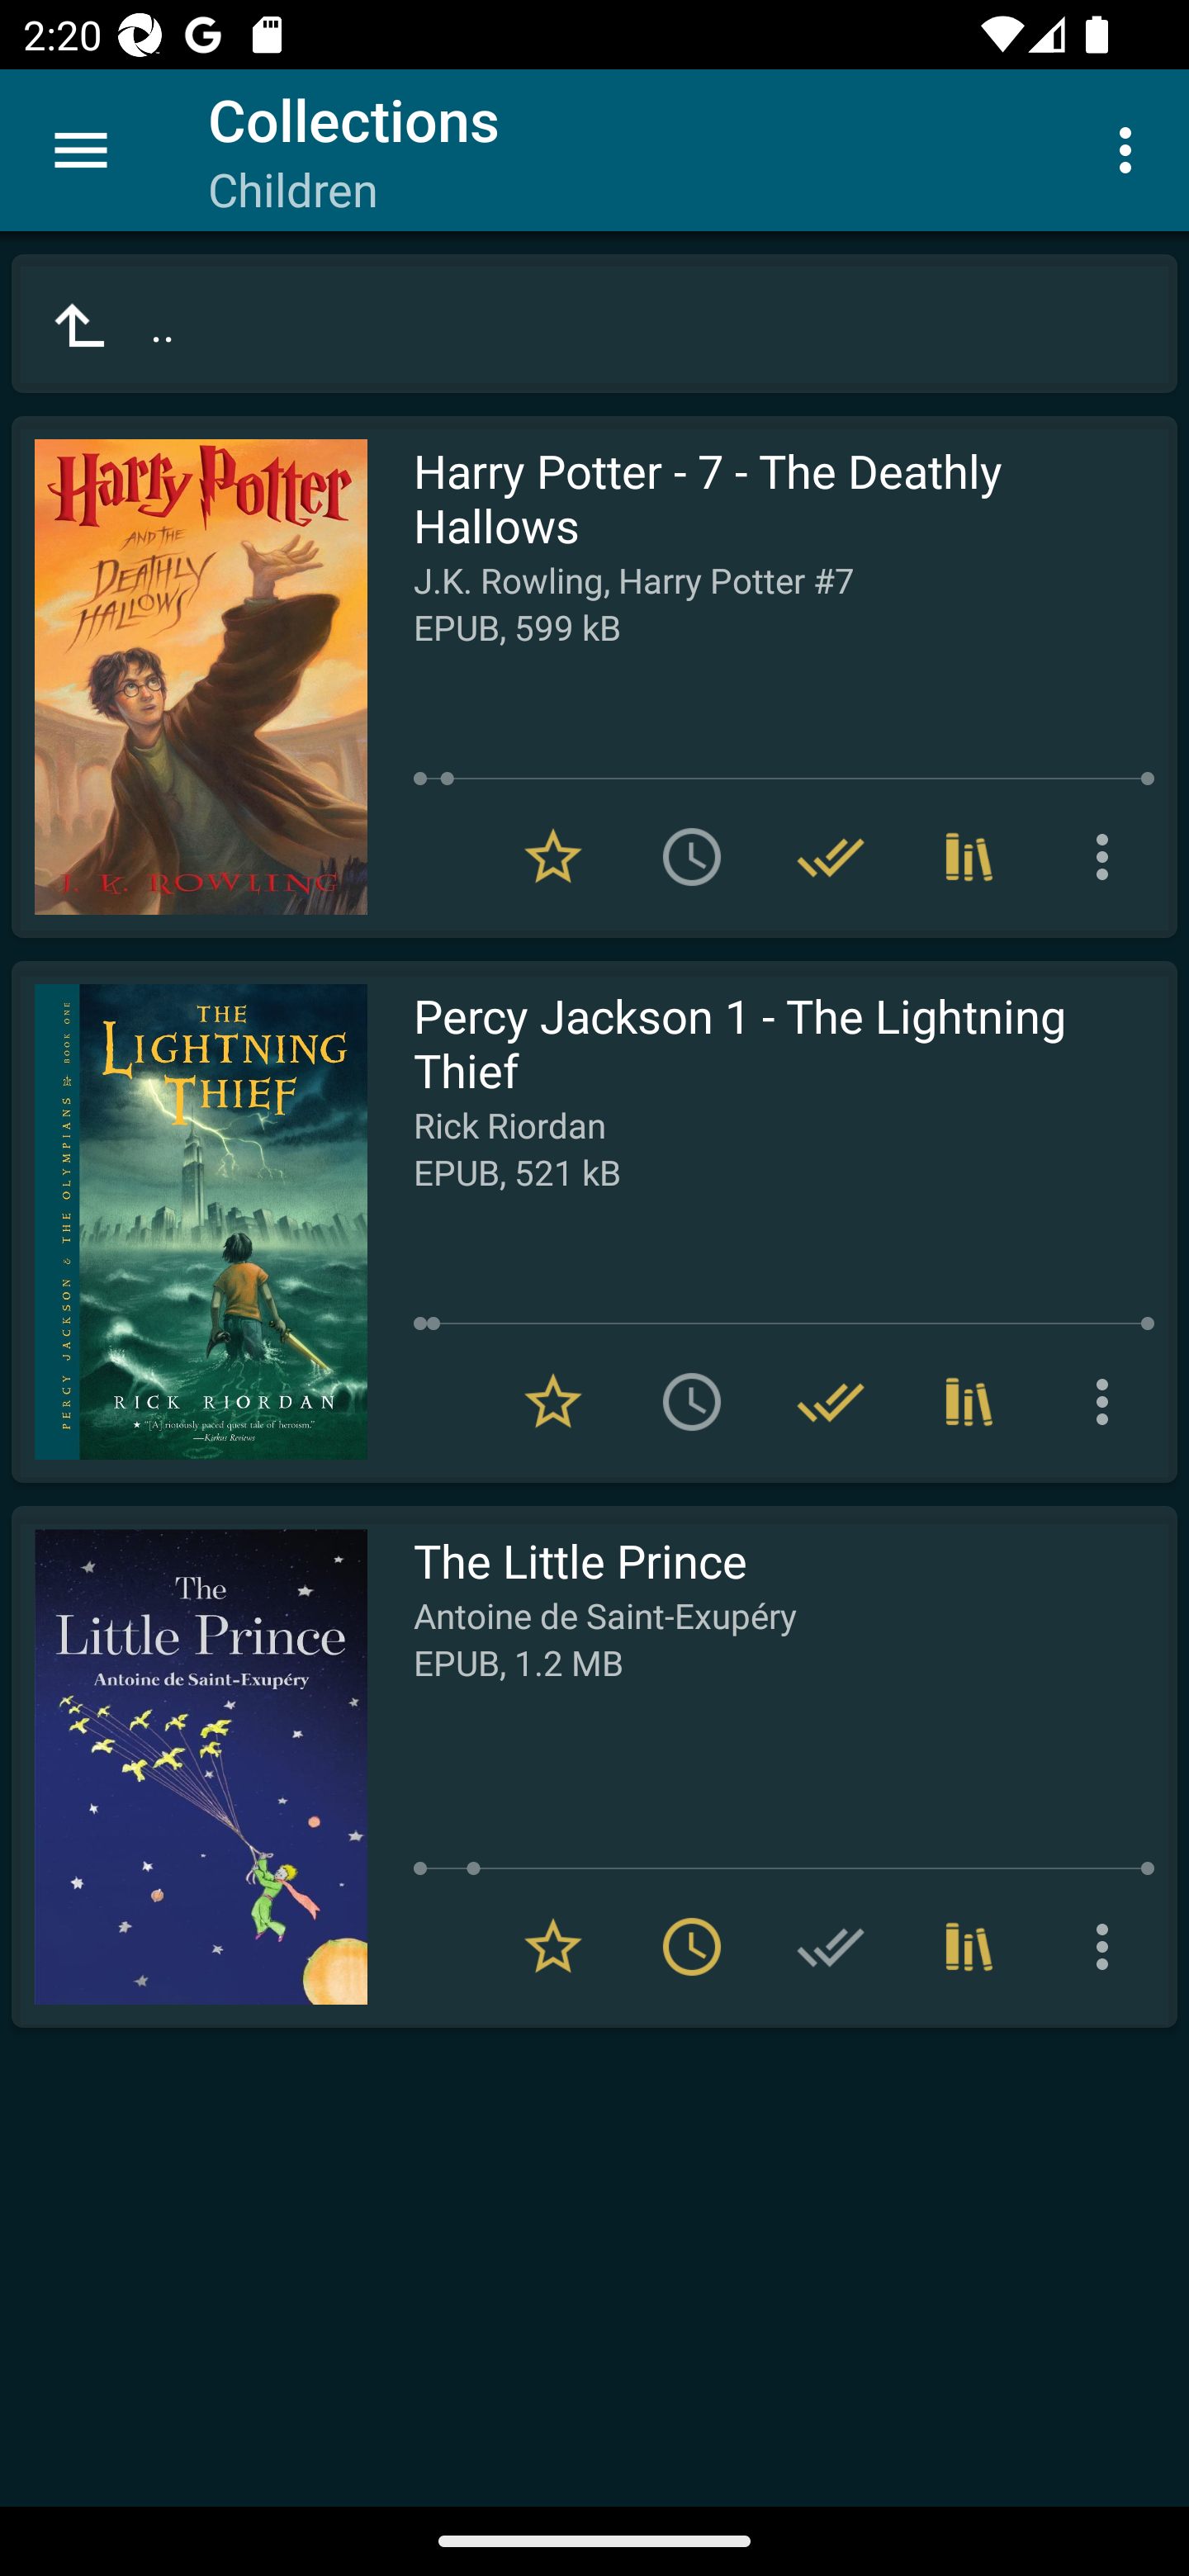 Image resolution: width=1189 pixels, height=2576 pixels. Describe the element at coordinates (594, 324) in the screenshot. I see `..` at that location.